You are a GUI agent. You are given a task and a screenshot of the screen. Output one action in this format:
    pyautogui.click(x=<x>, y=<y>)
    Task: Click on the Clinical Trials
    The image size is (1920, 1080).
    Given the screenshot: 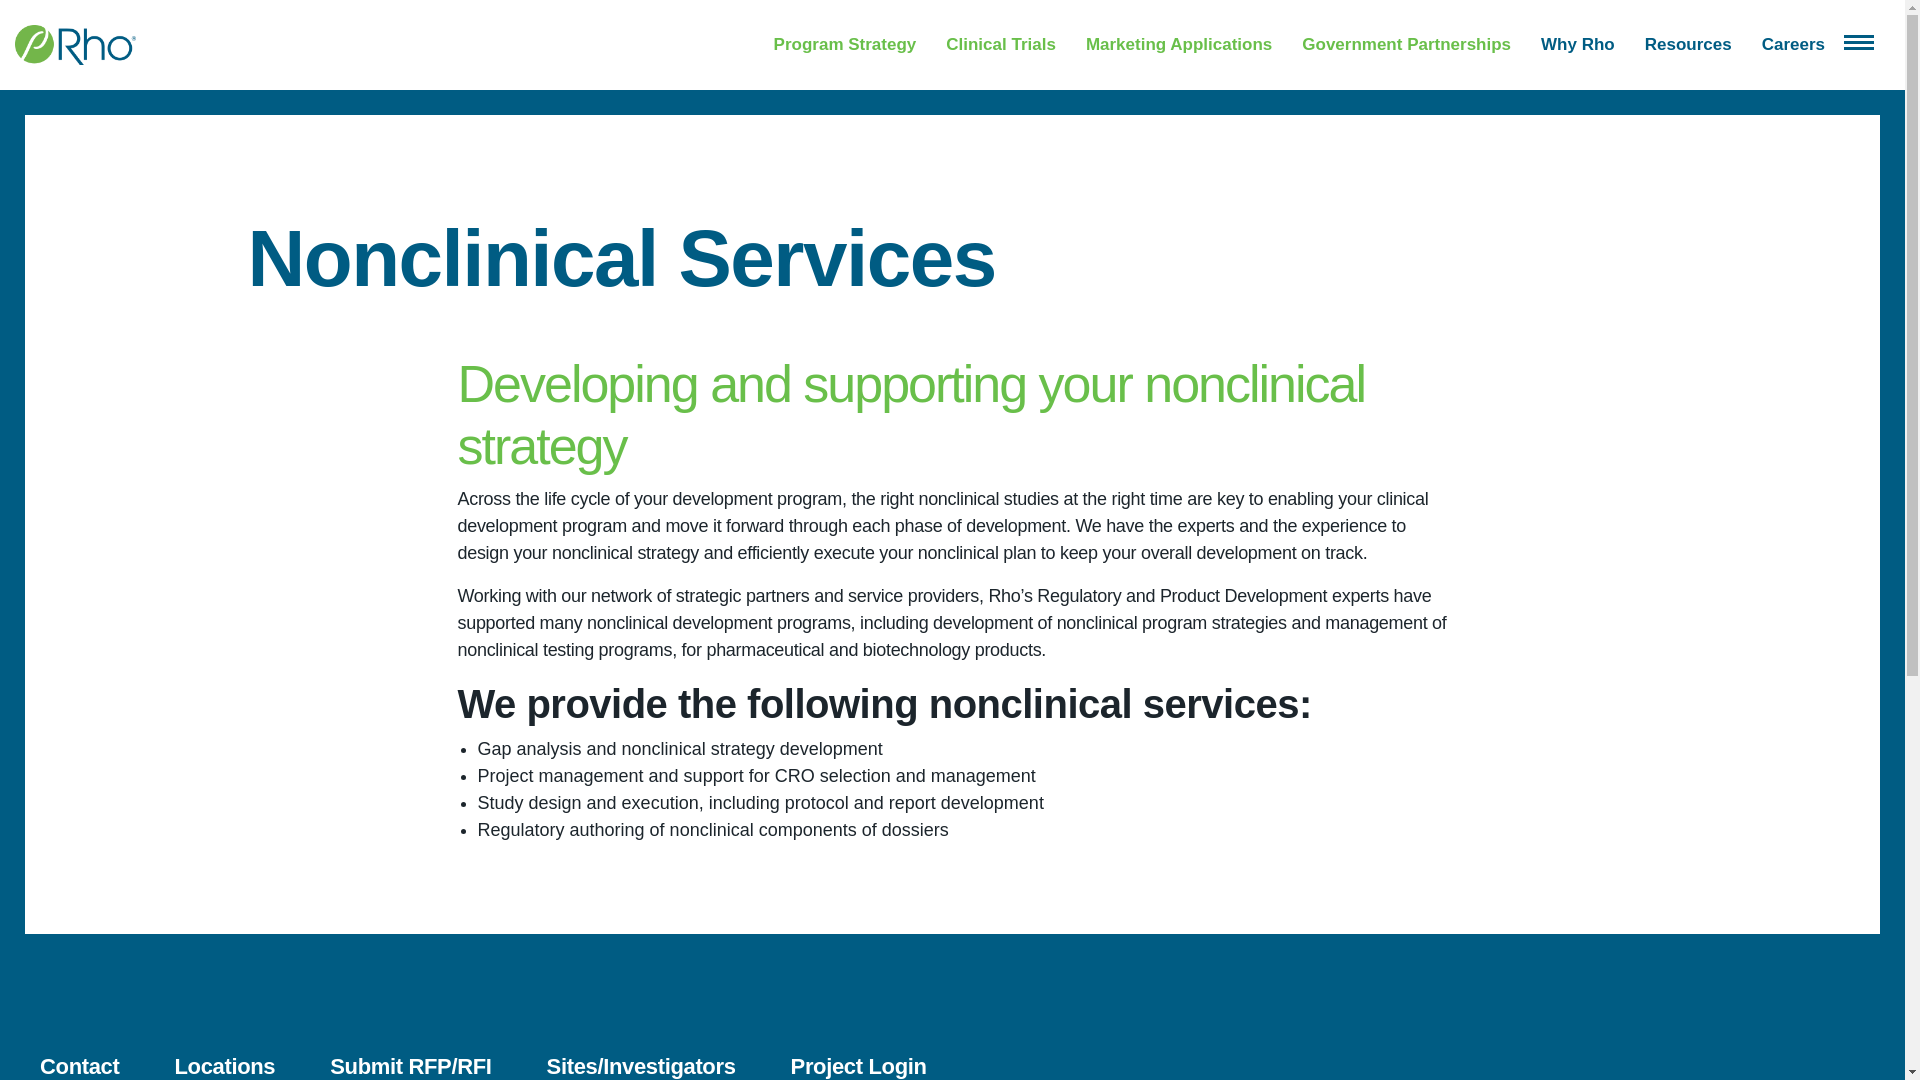 What is the action you would take?
    pyautogui.click(x=1000, y=45)
    